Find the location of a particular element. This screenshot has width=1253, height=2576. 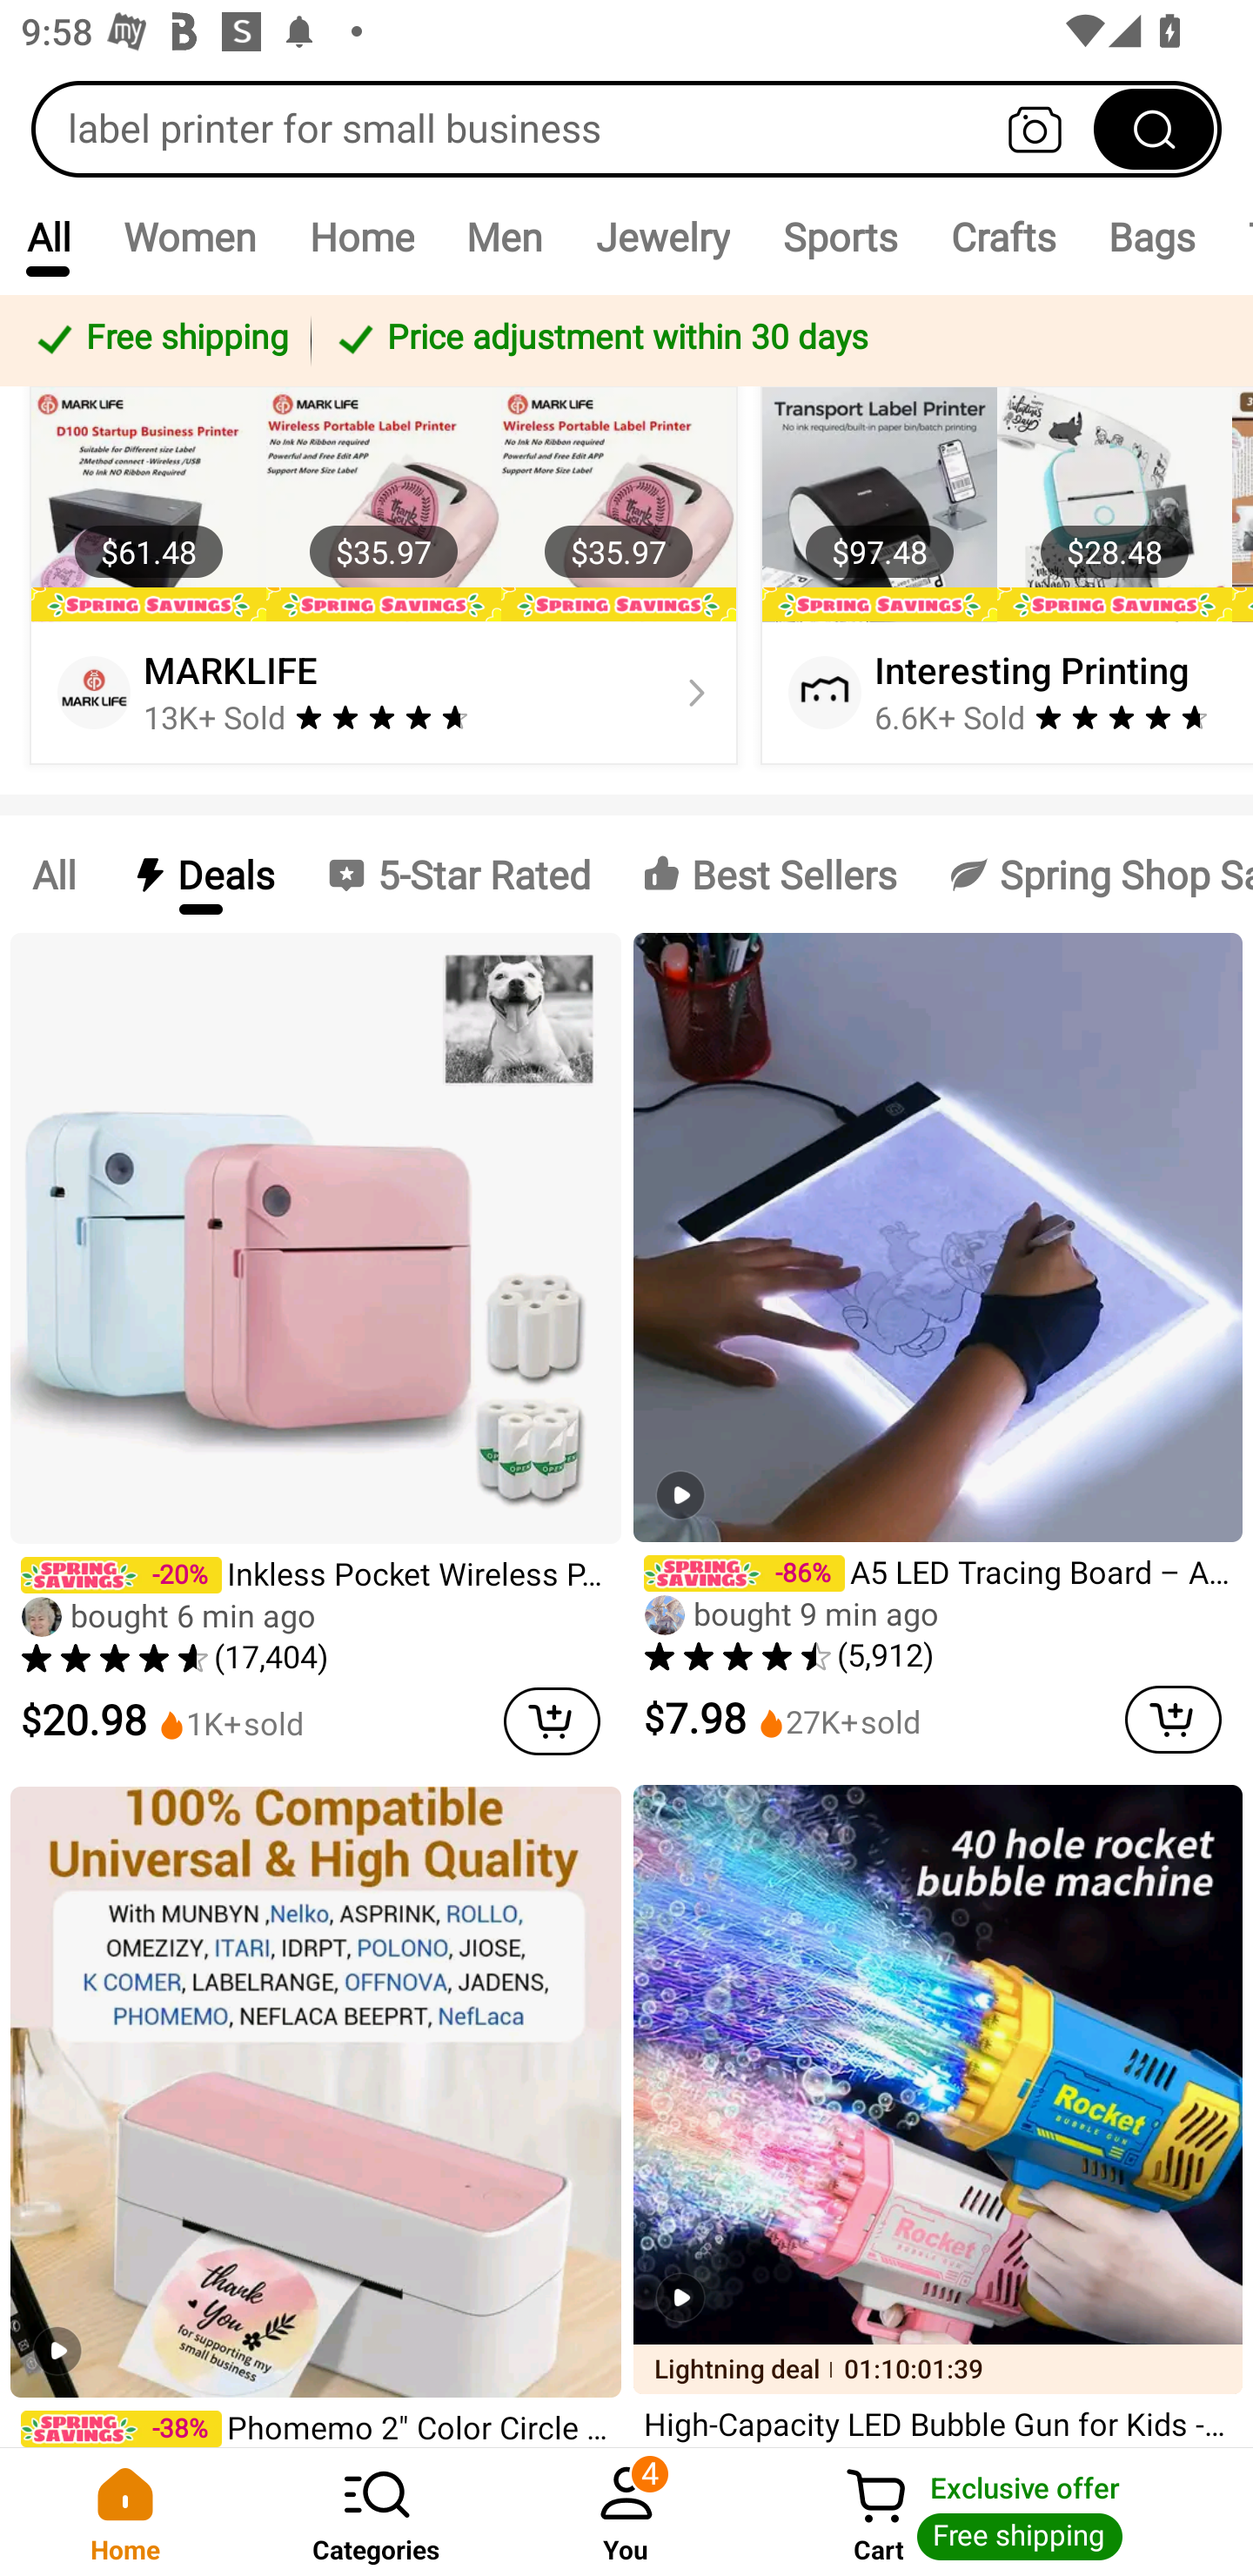

You 4 You is located at coordinates (626, 2512).